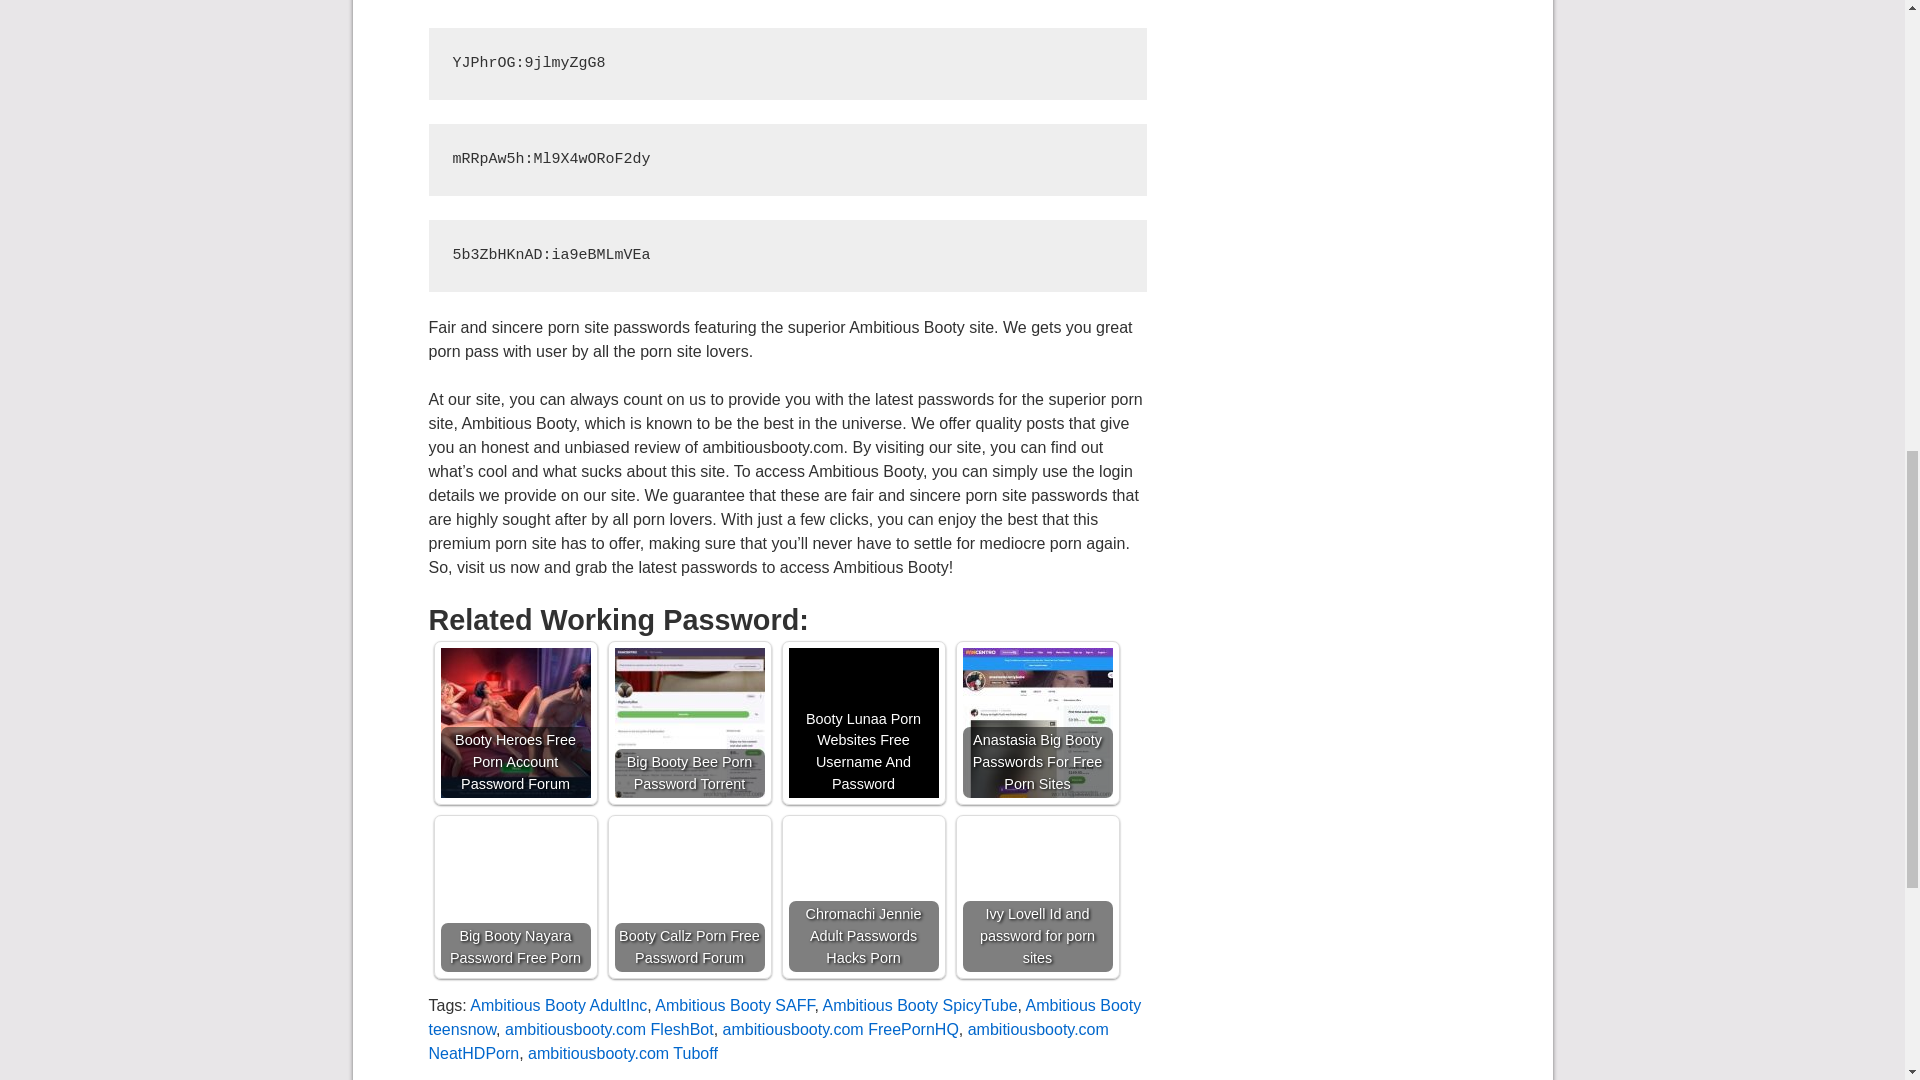 The width and height of the screenshot is (1920, 1080). What do you see at coordinates (689, 896) in the screenshot?
I see `Booty Callz Porn Free Password Forum` at bounding box center [689, 896].